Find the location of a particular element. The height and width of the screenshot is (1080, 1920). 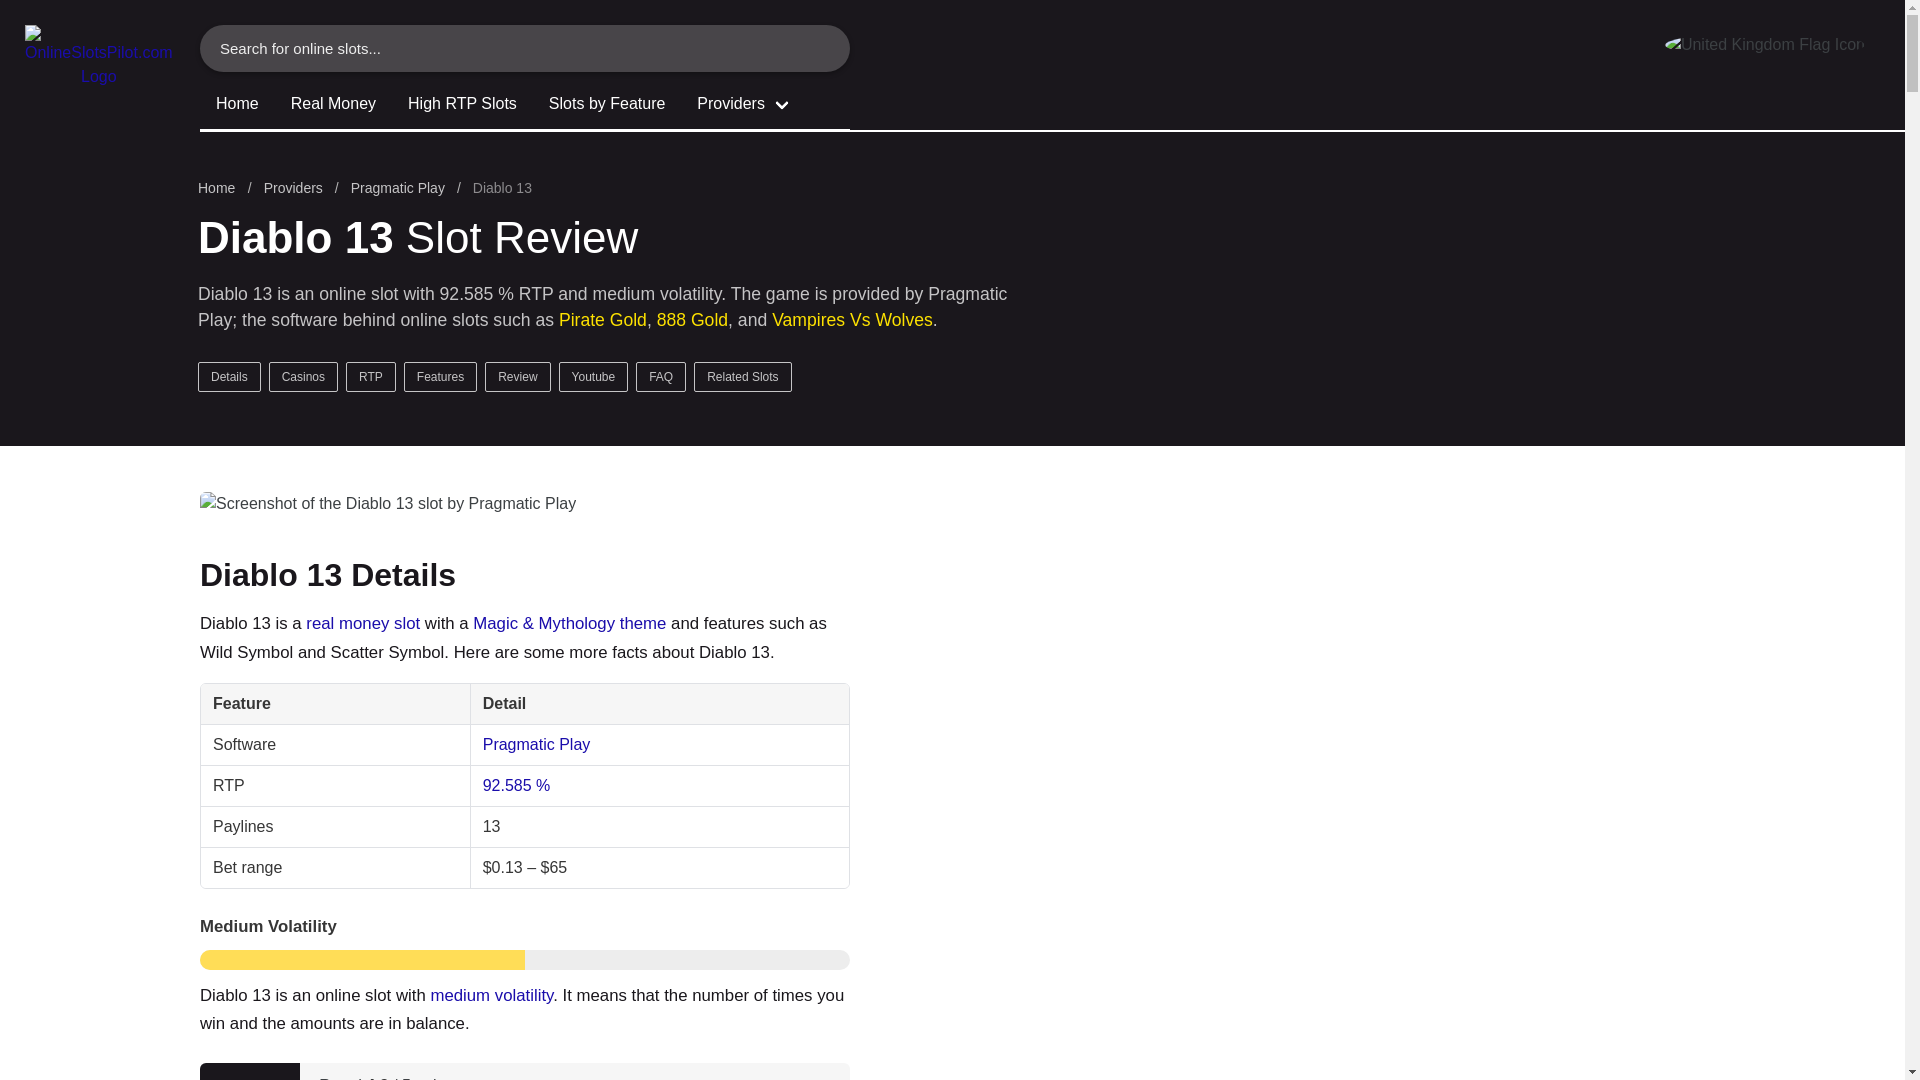

Vampires Vs Wolves is located at coordinates (852, 320).